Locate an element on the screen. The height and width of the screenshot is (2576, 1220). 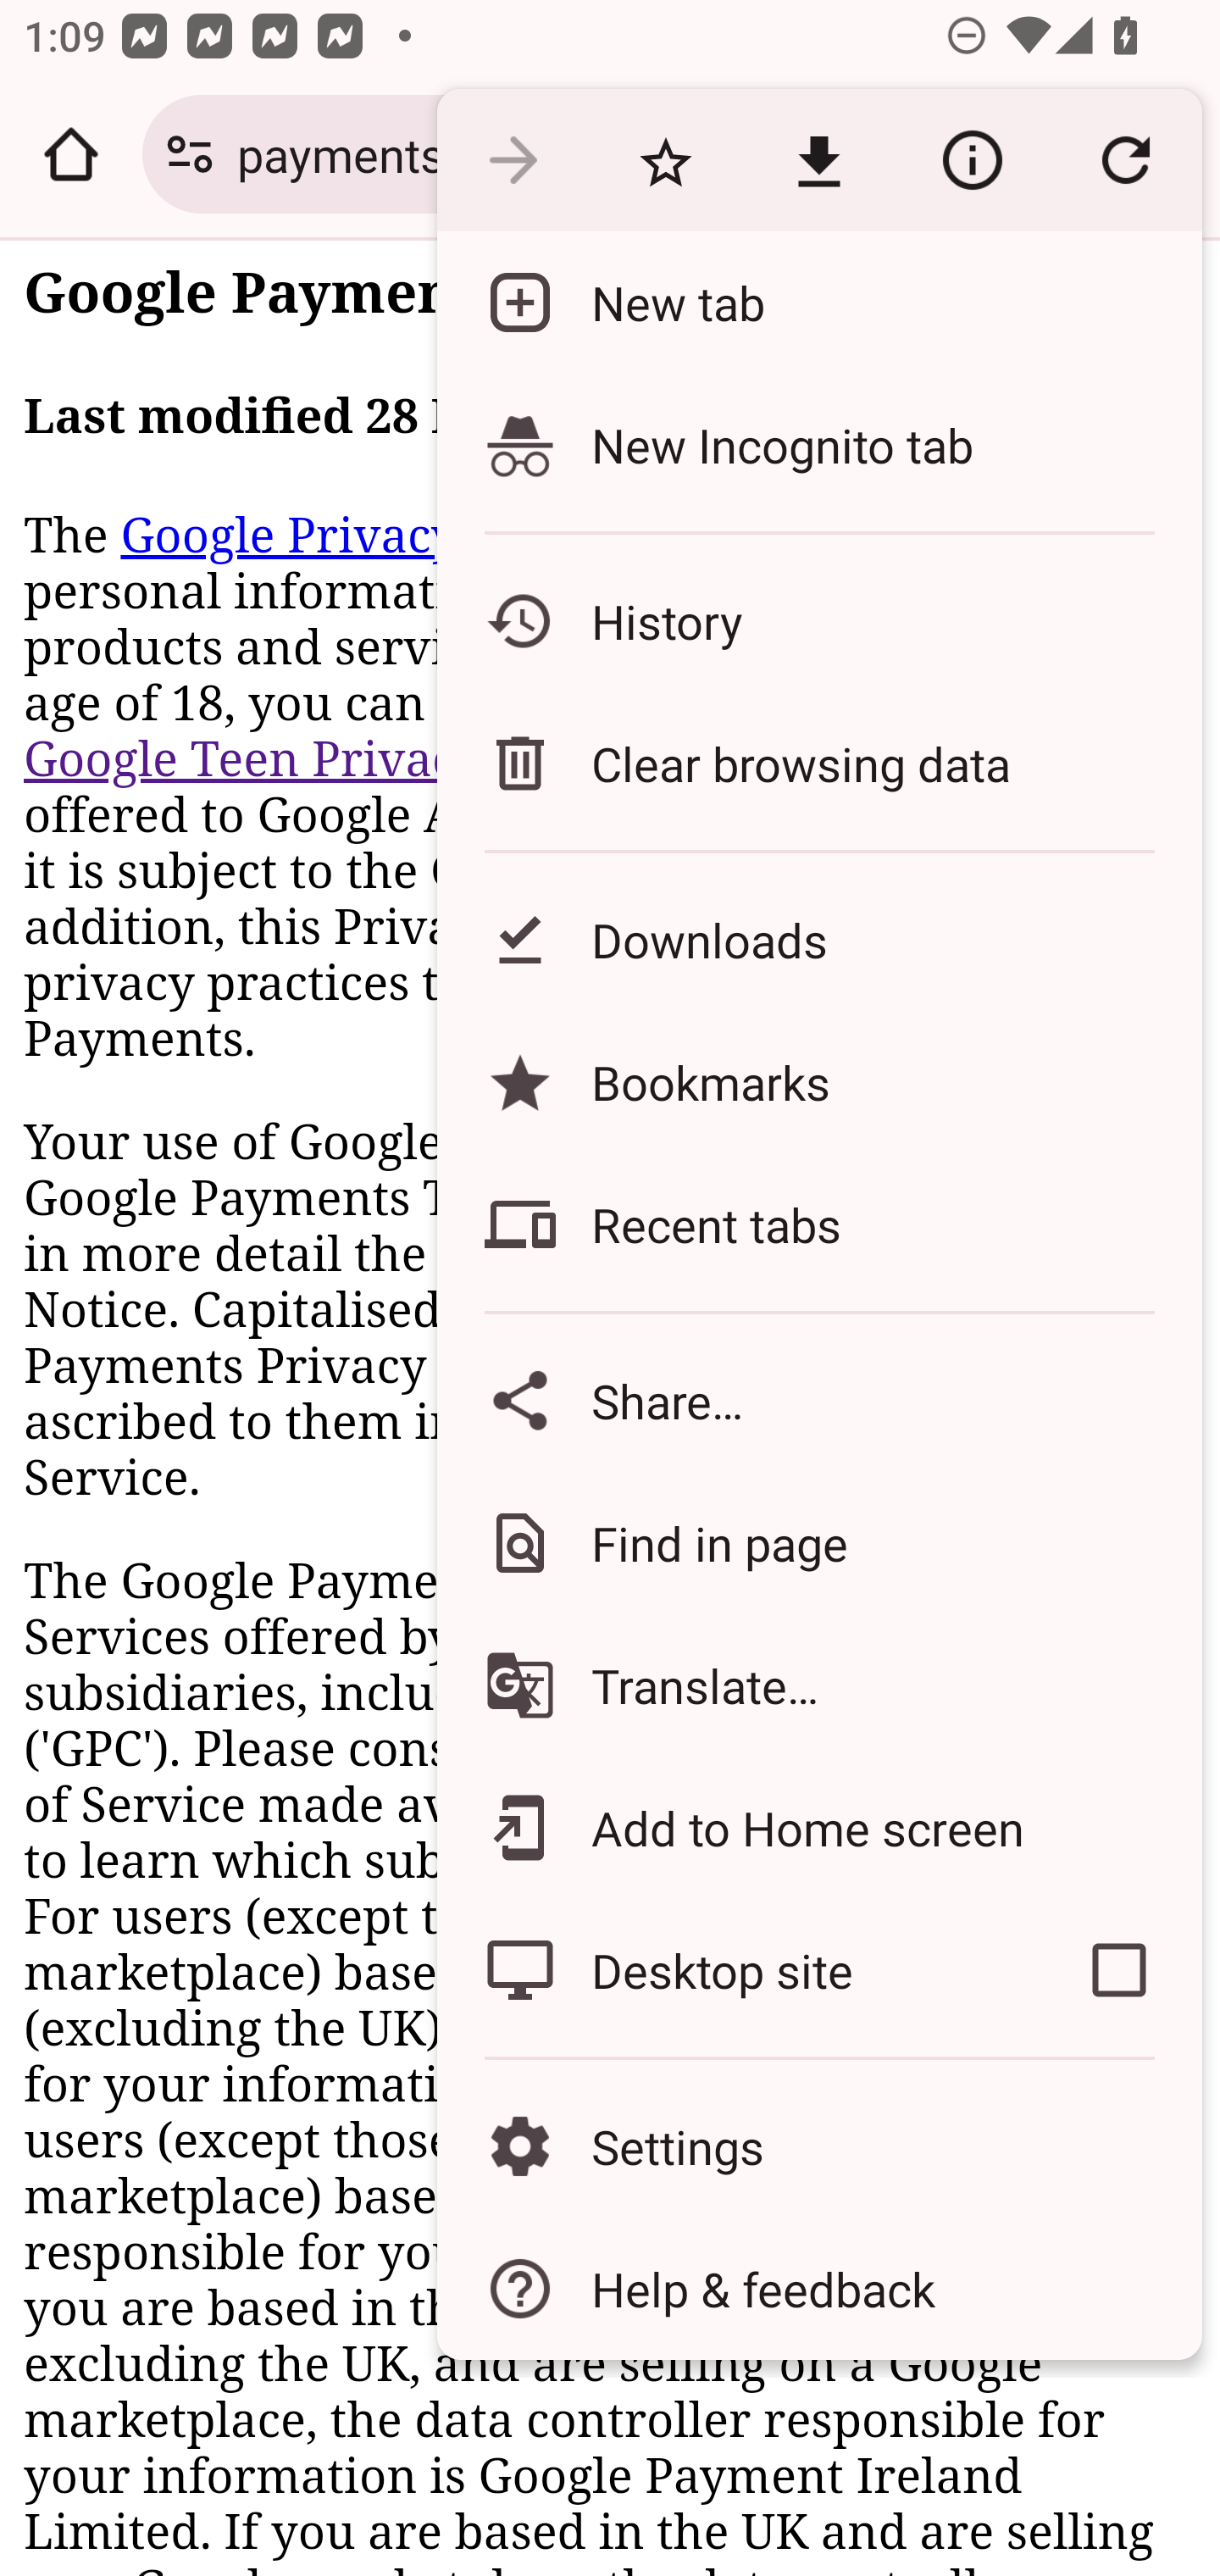
Clear browsing data is located at coordinates (818, 763).